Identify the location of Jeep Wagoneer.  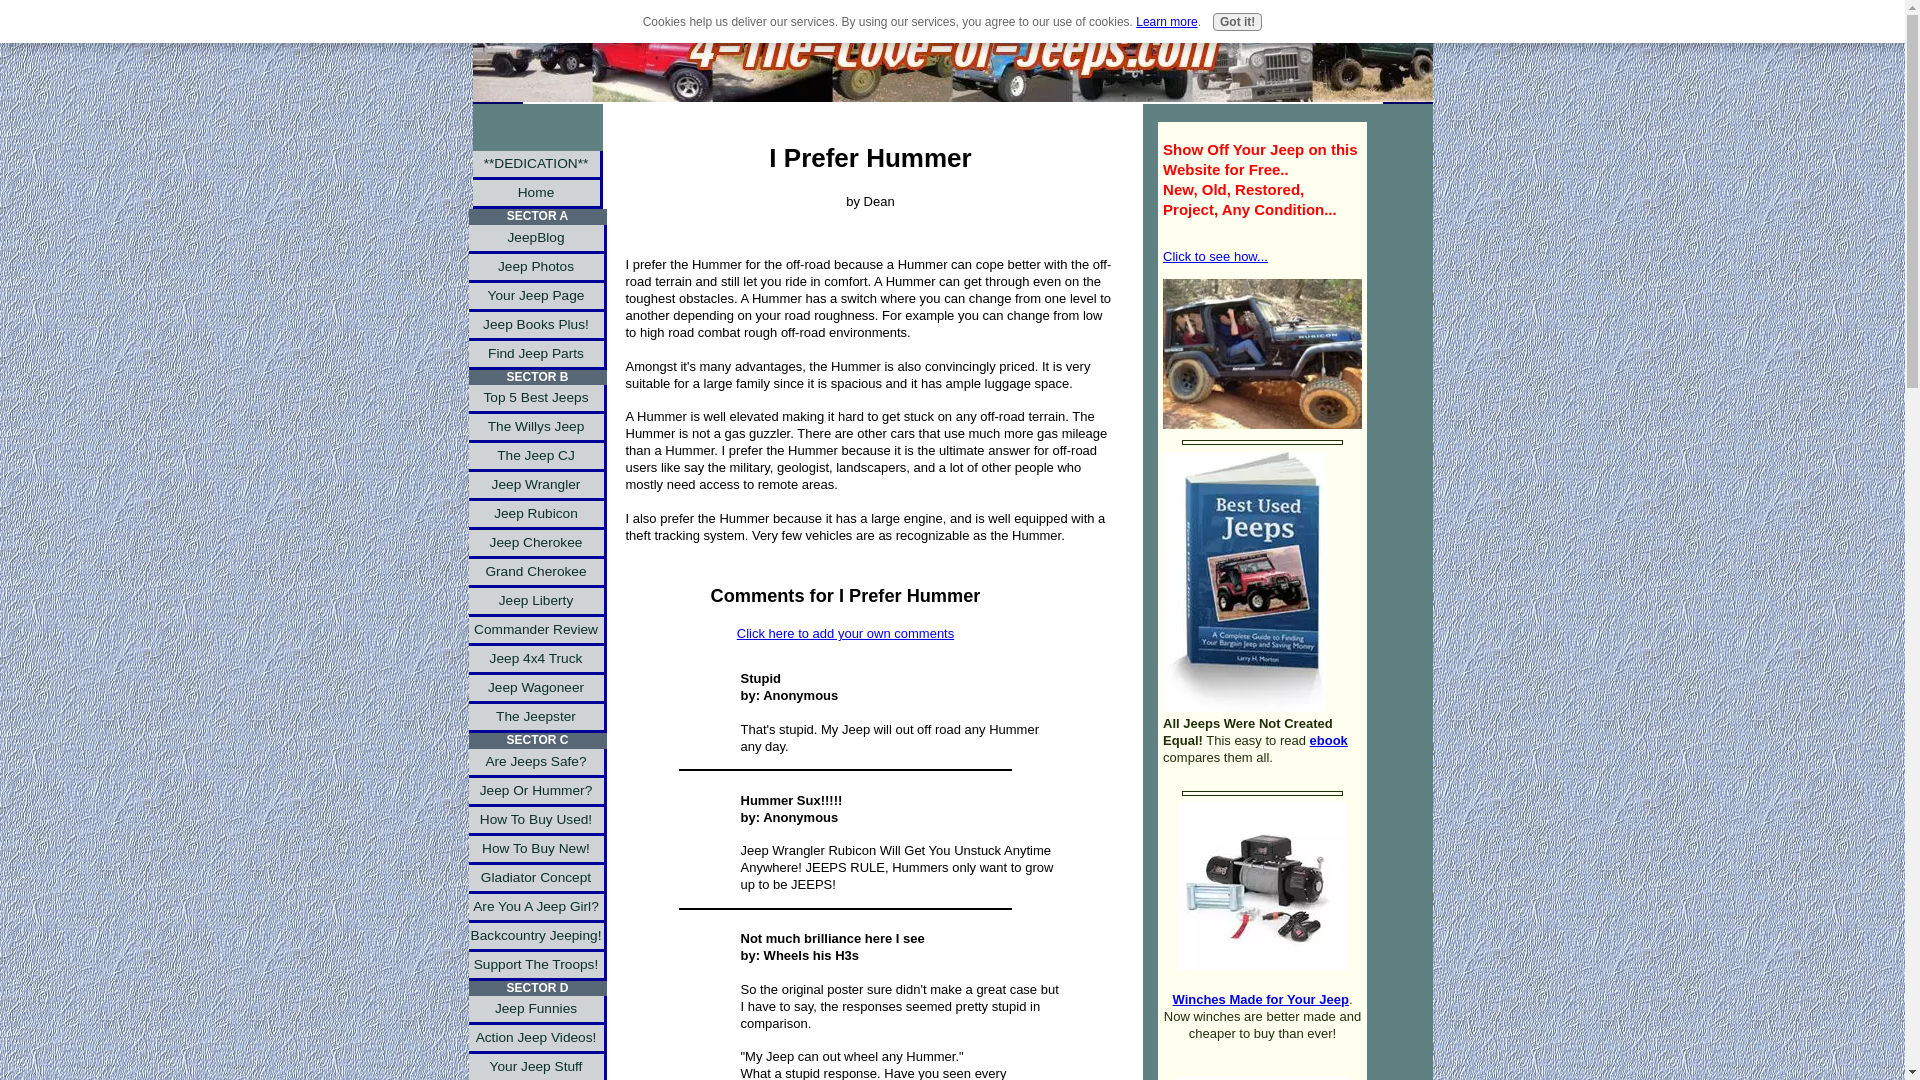
(537, 690).